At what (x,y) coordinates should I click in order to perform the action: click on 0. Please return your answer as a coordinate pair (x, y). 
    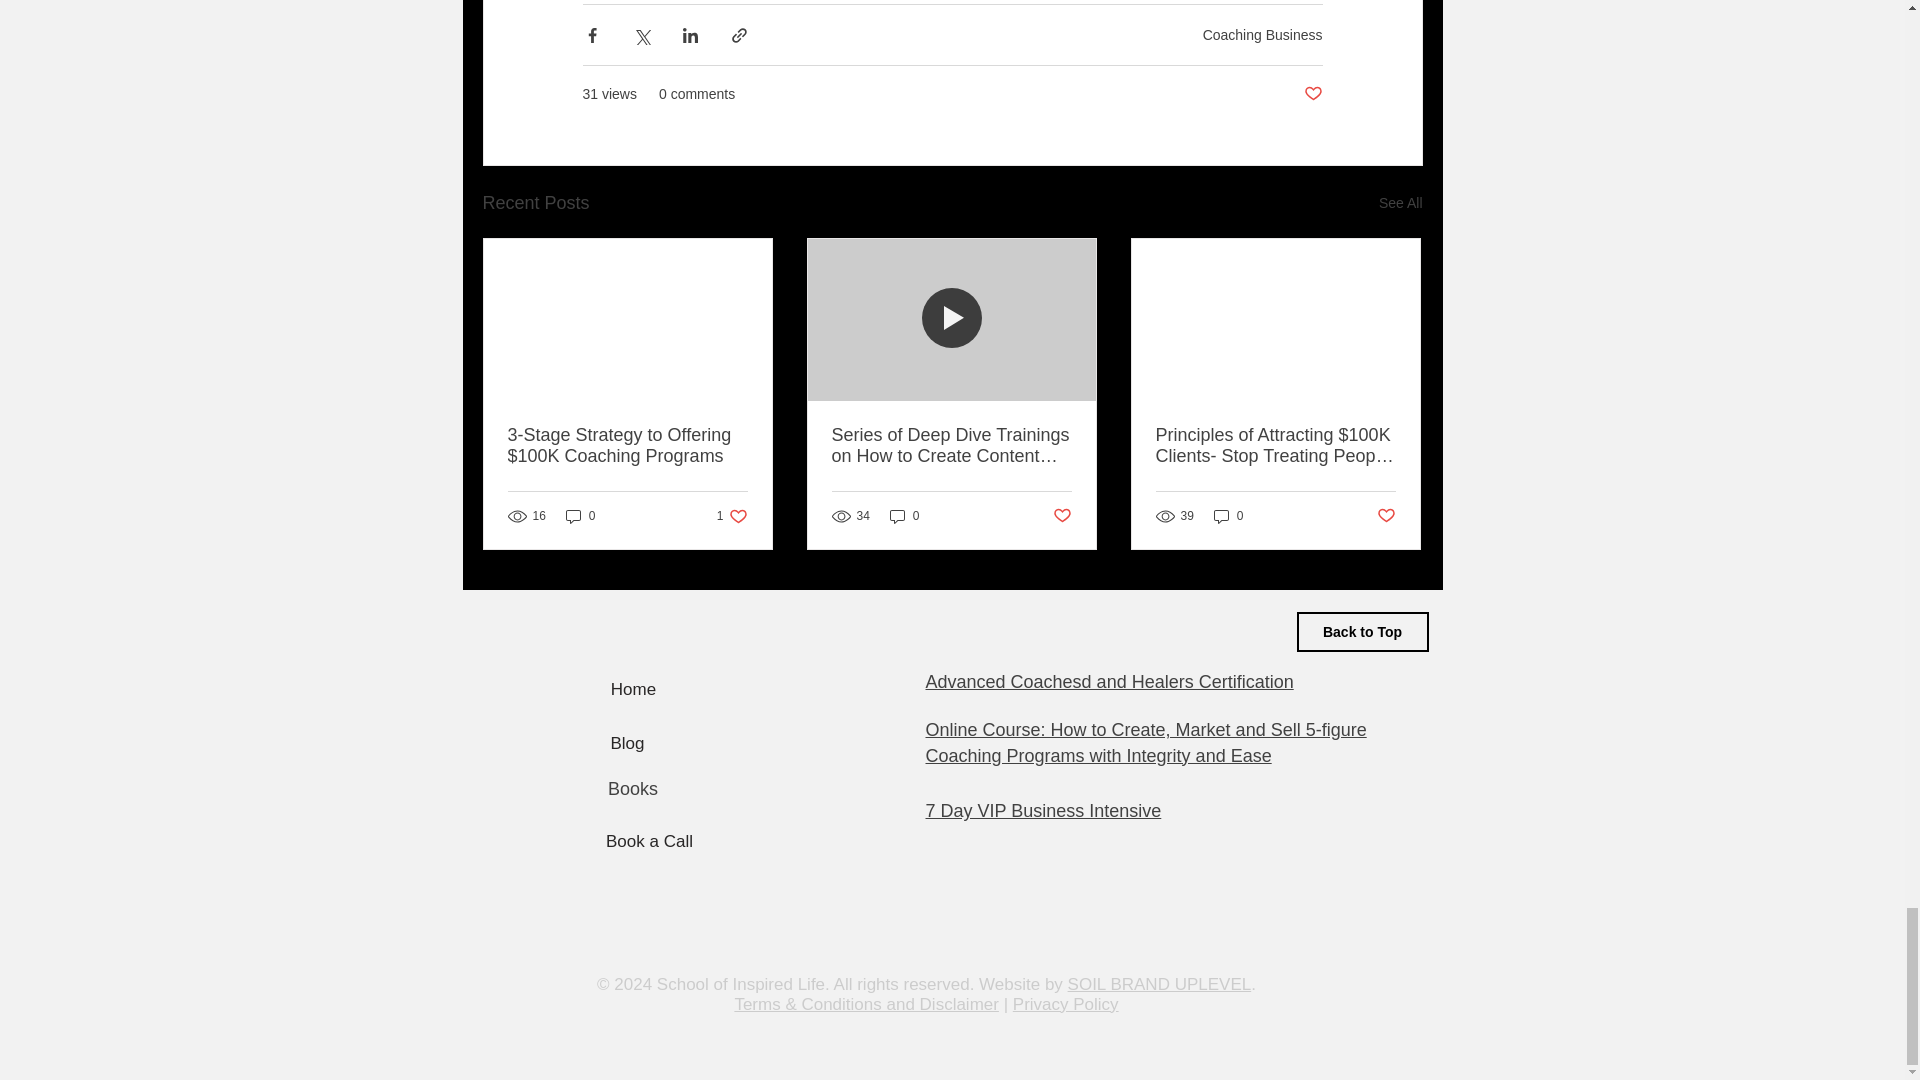
    Looking at the image, I should click on (904, 516).